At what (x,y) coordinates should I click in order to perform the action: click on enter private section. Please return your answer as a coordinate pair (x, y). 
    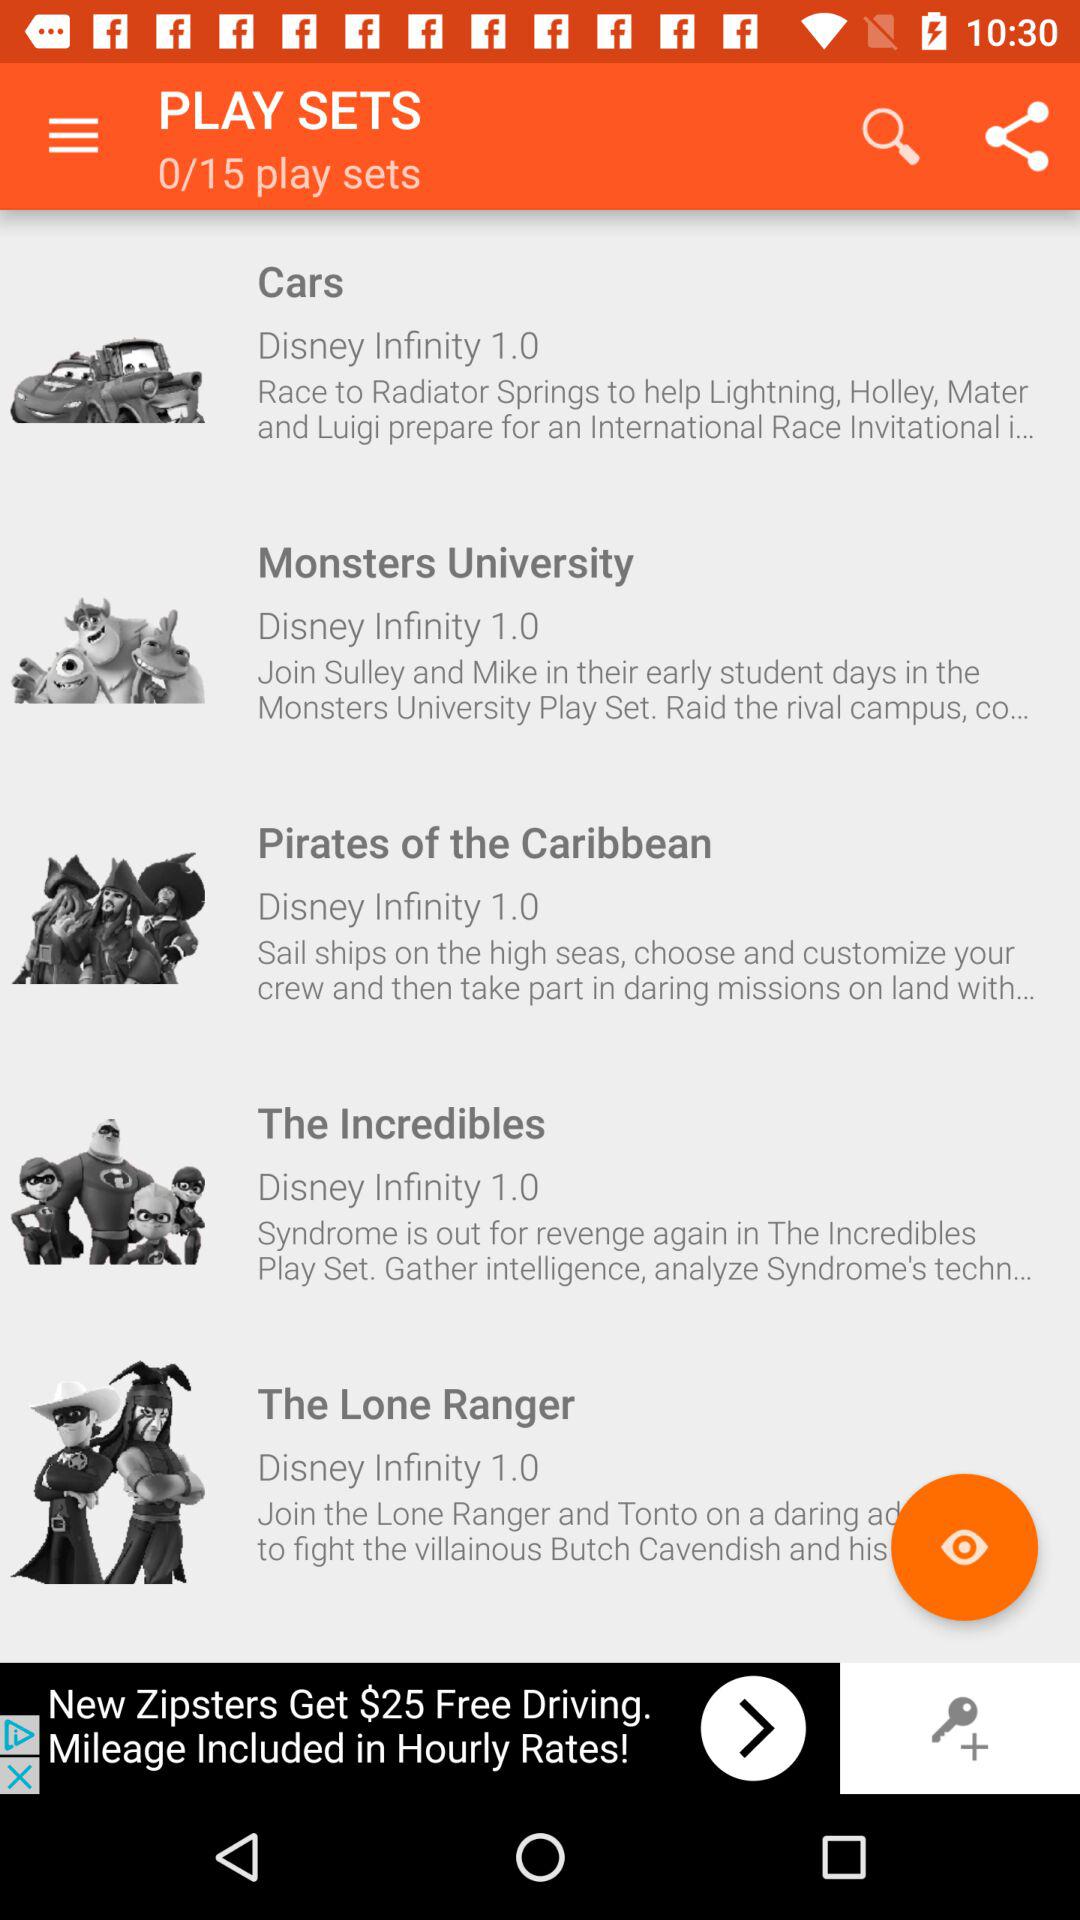
    Looking at the image, I should click on (960, 1728).